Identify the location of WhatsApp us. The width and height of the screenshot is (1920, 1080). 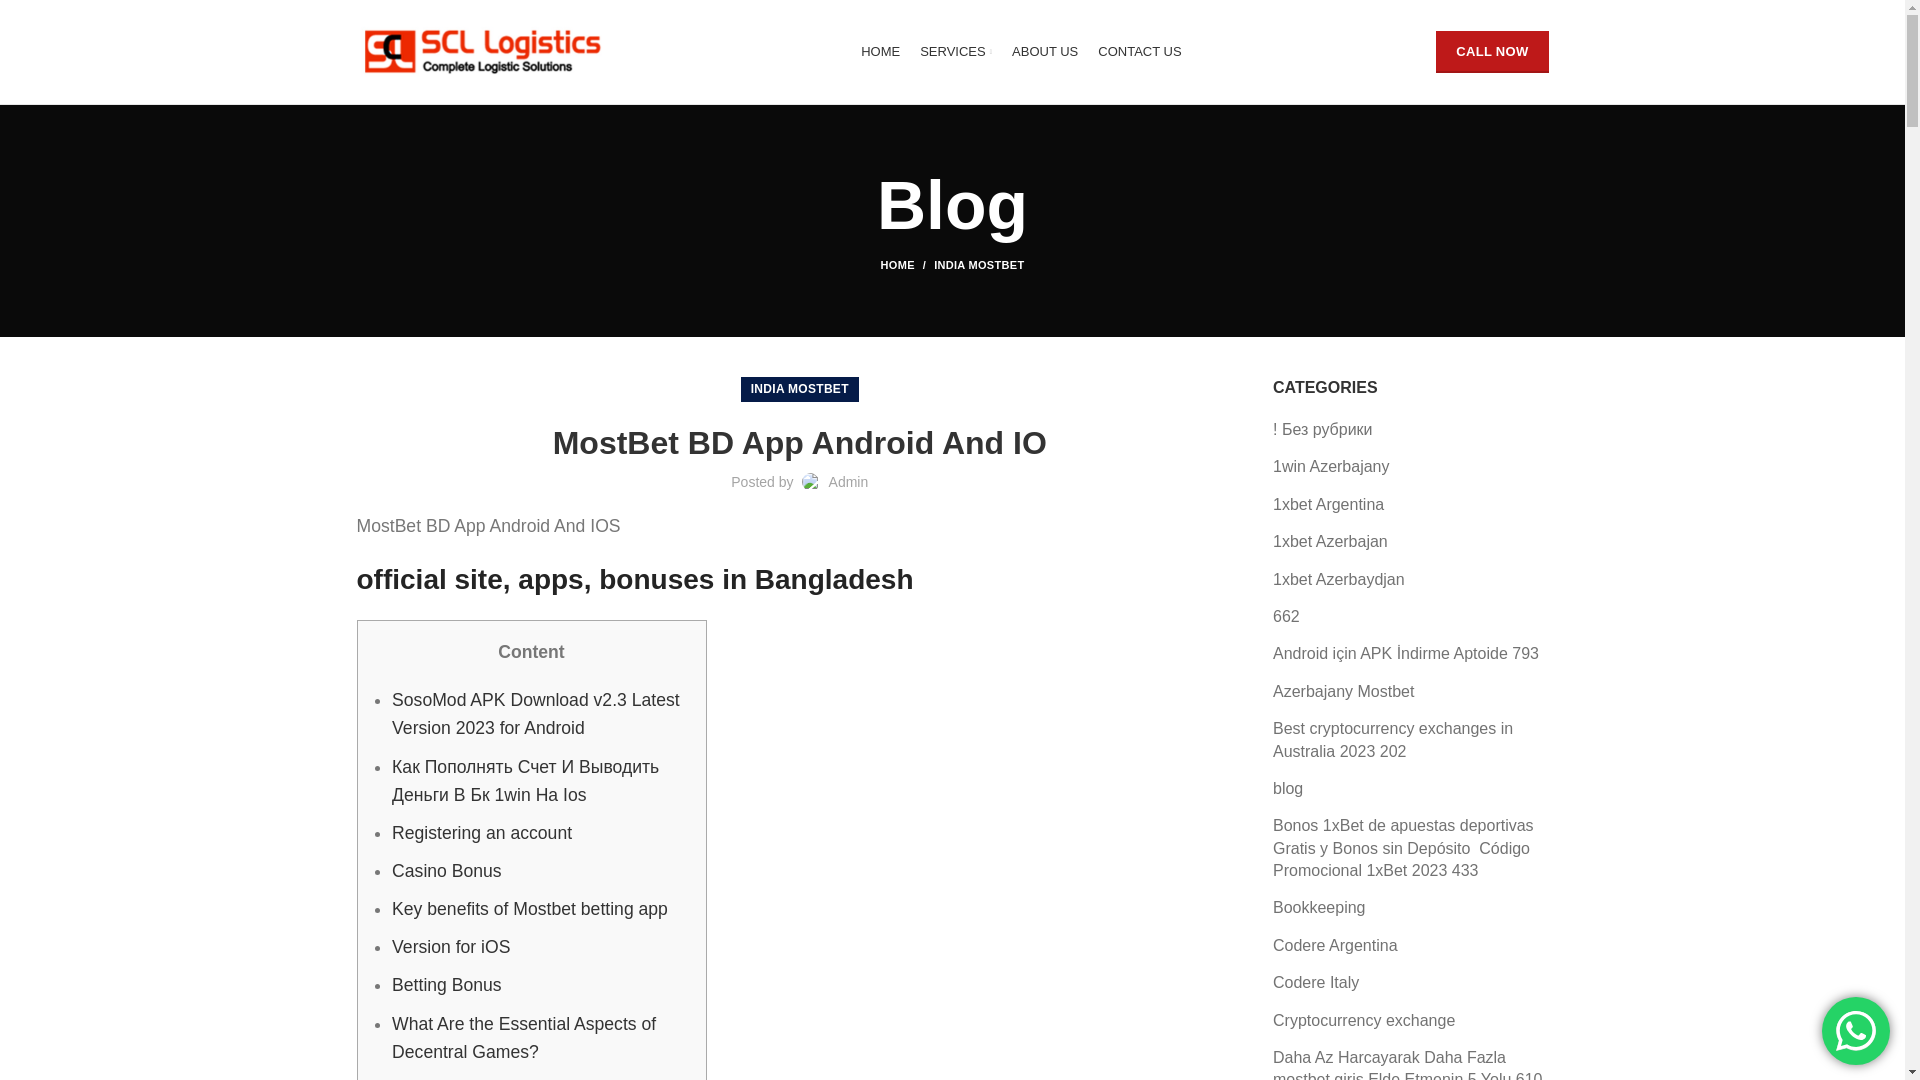
(1856, 1030).